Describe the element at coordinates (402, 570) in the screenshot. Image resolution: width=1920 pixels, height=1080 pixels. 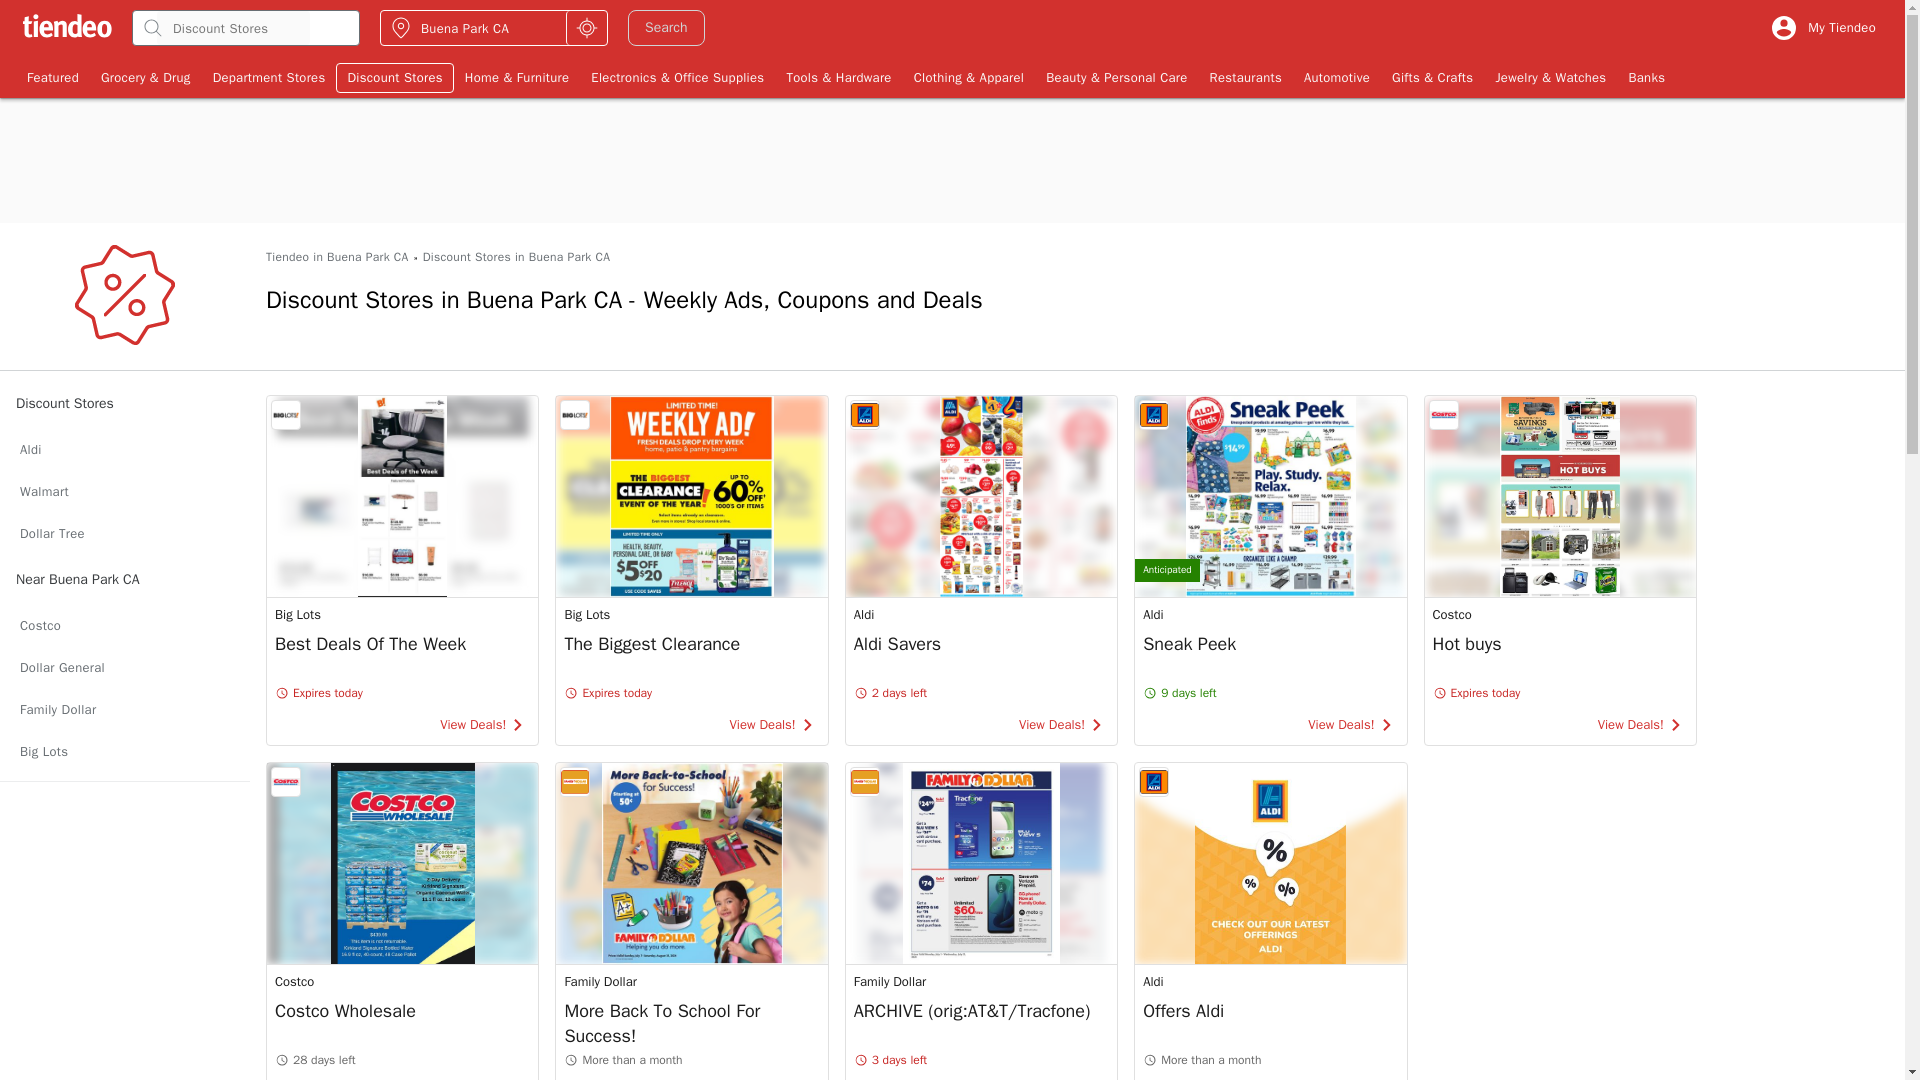
I see `Featured` at that location.